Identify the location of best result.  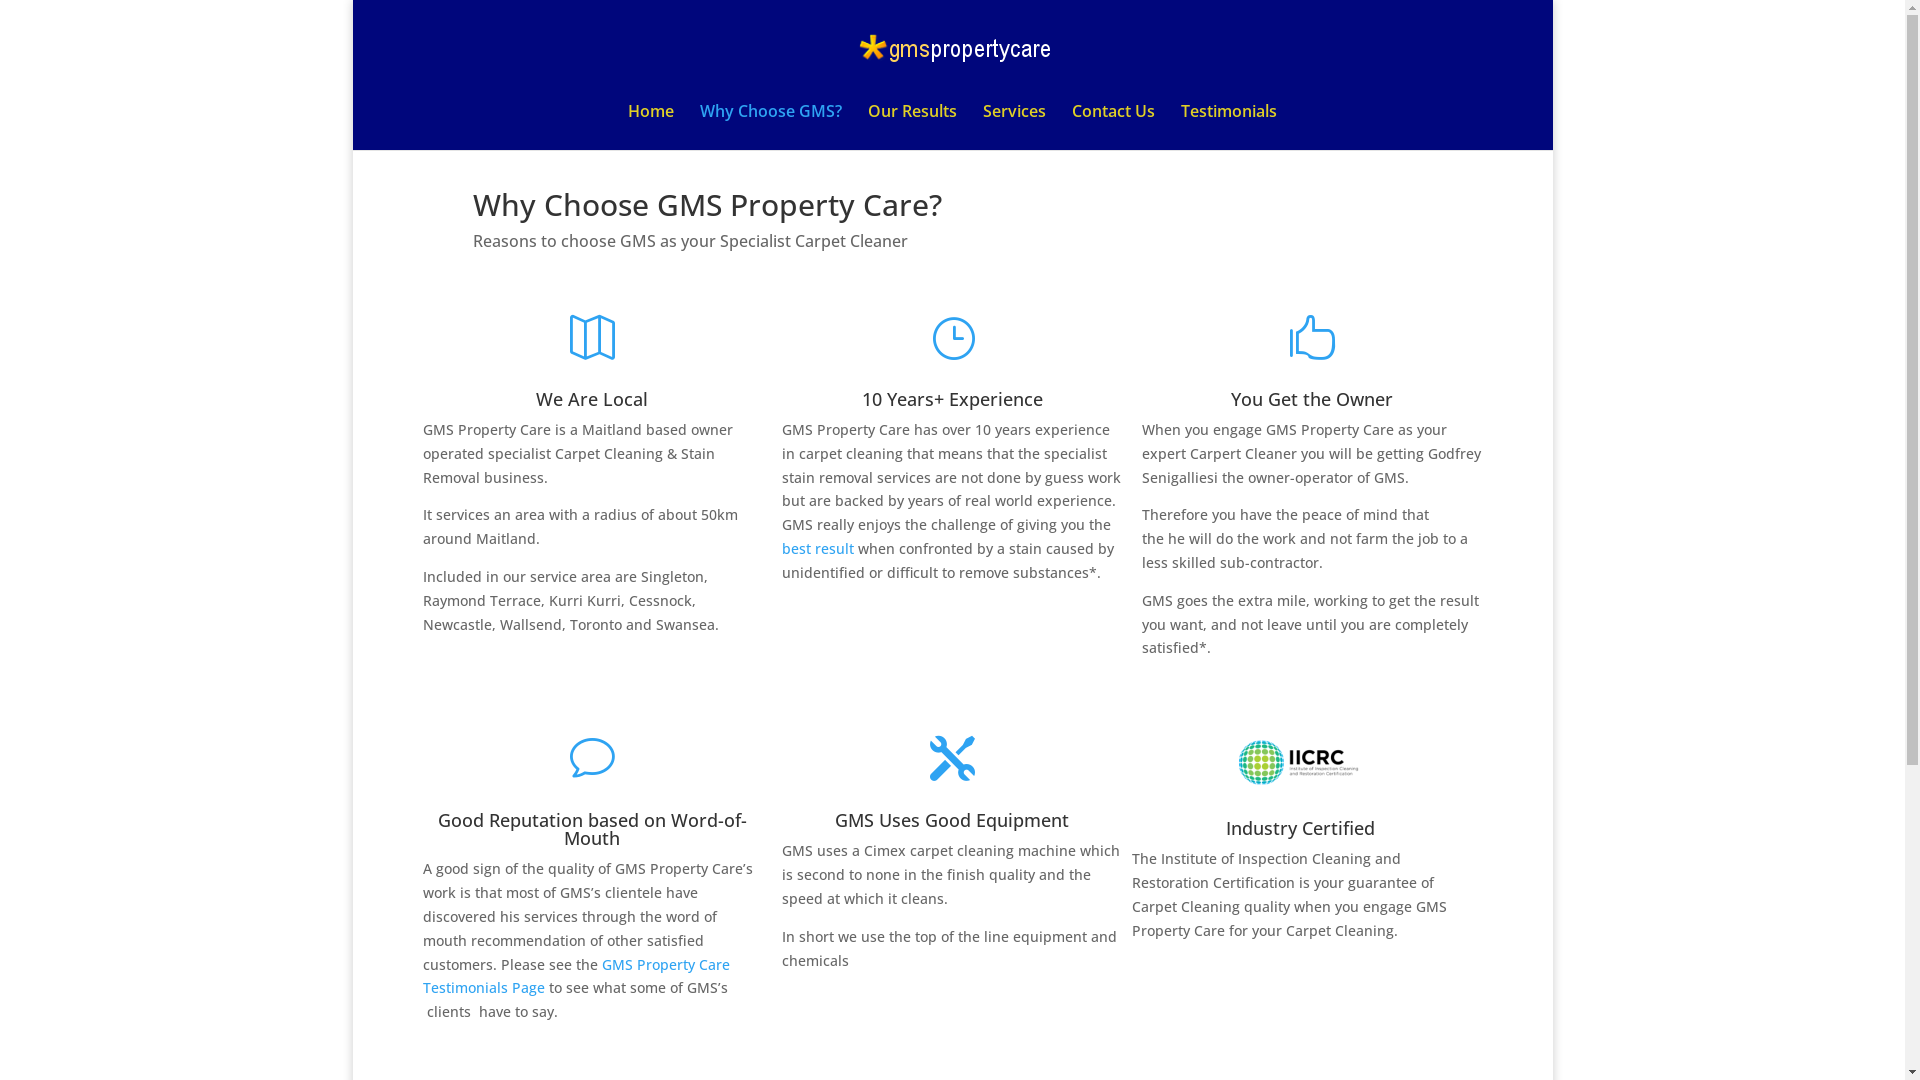
(818, 548).